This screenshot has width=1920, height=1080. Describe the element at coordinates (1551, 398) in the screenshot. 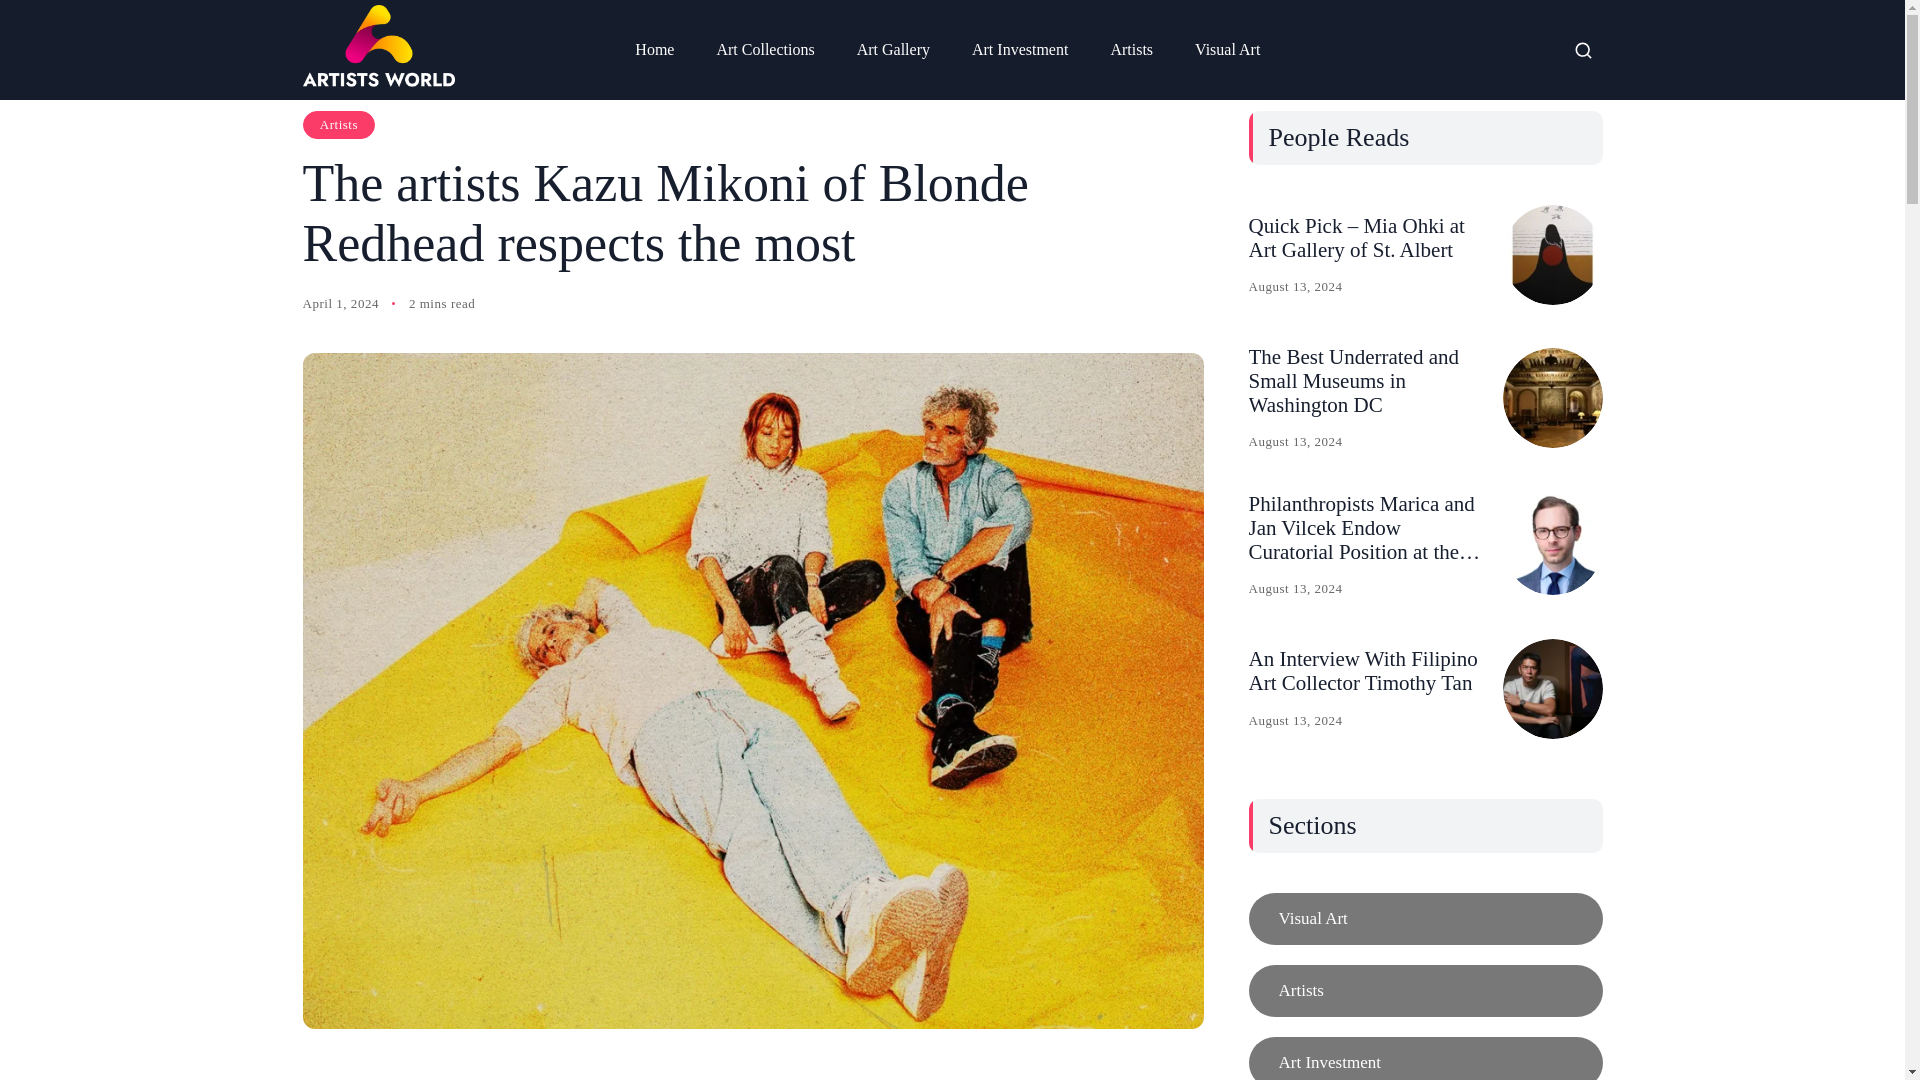

I see `The Best Underrated and Small Museums in Washington DC` at that location.